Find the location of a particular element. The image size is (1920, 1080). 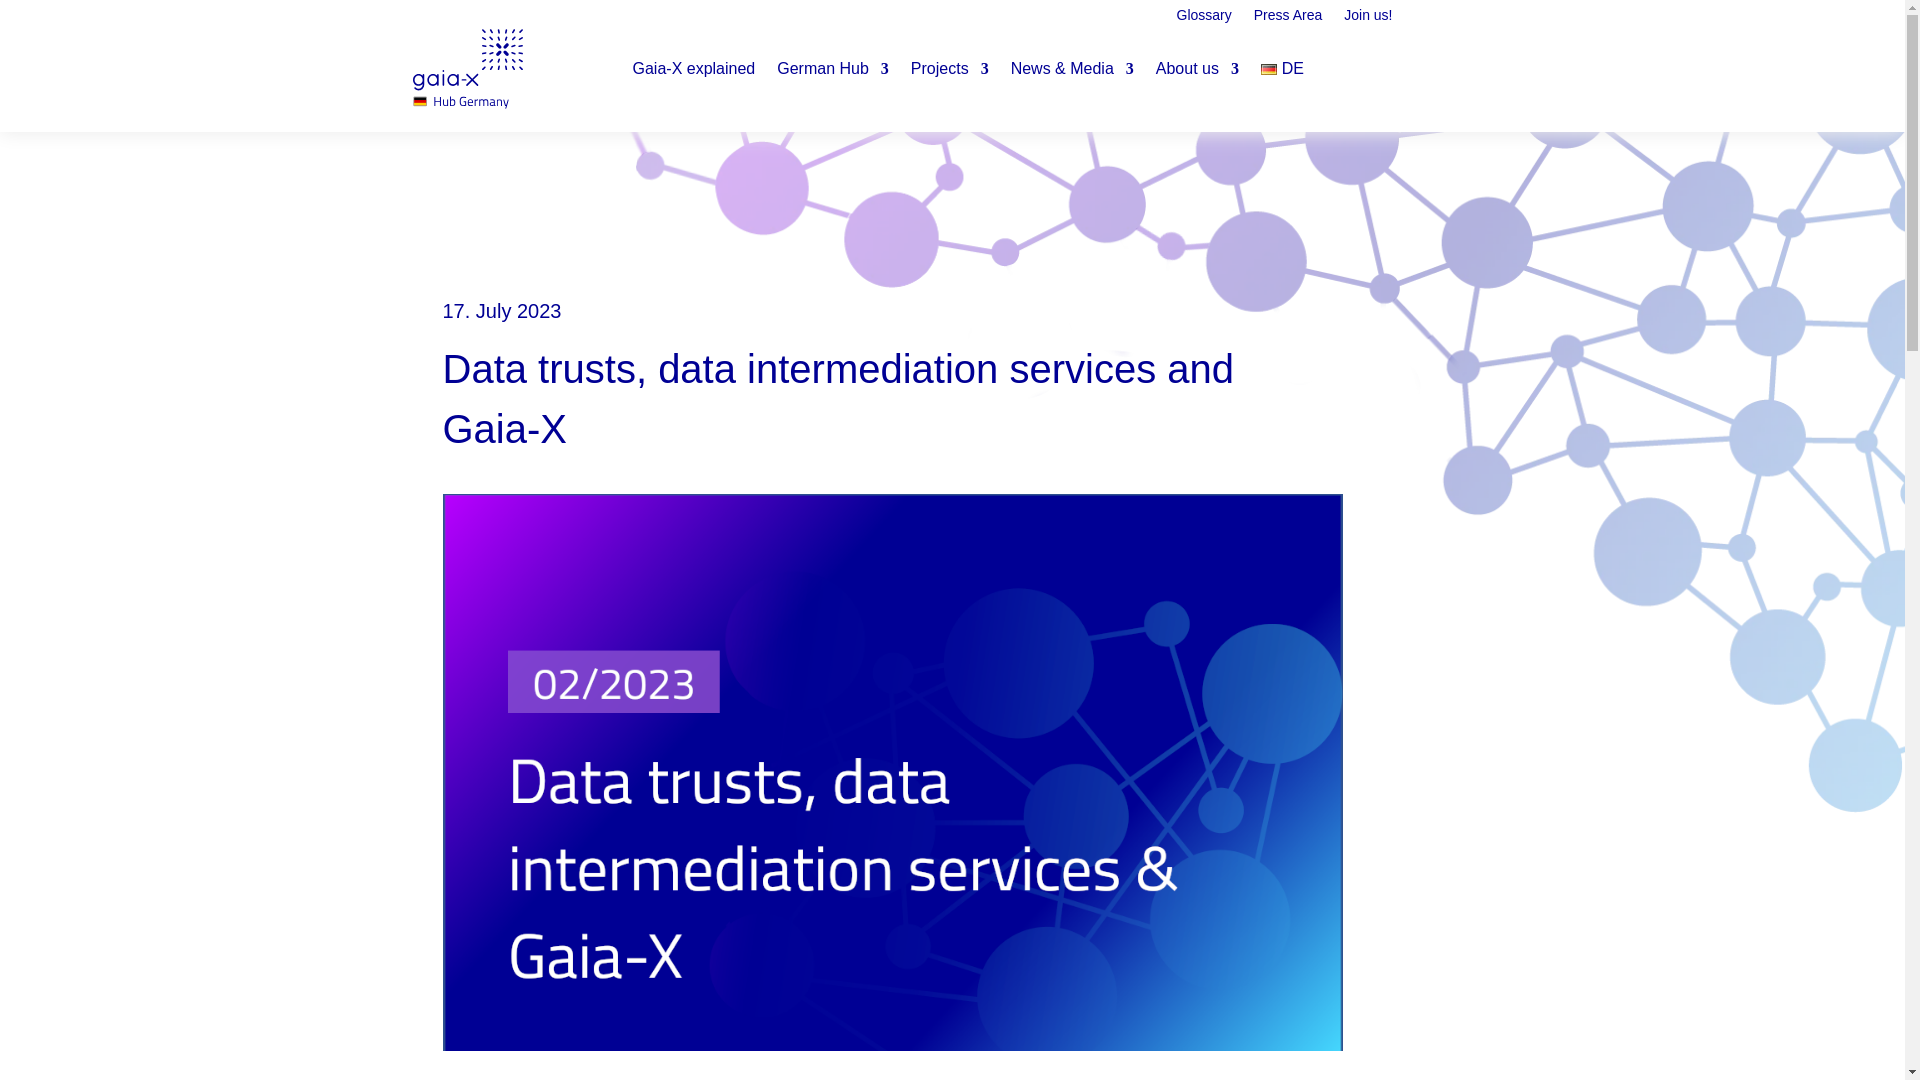

About us is located at coordinates (1196, 68).